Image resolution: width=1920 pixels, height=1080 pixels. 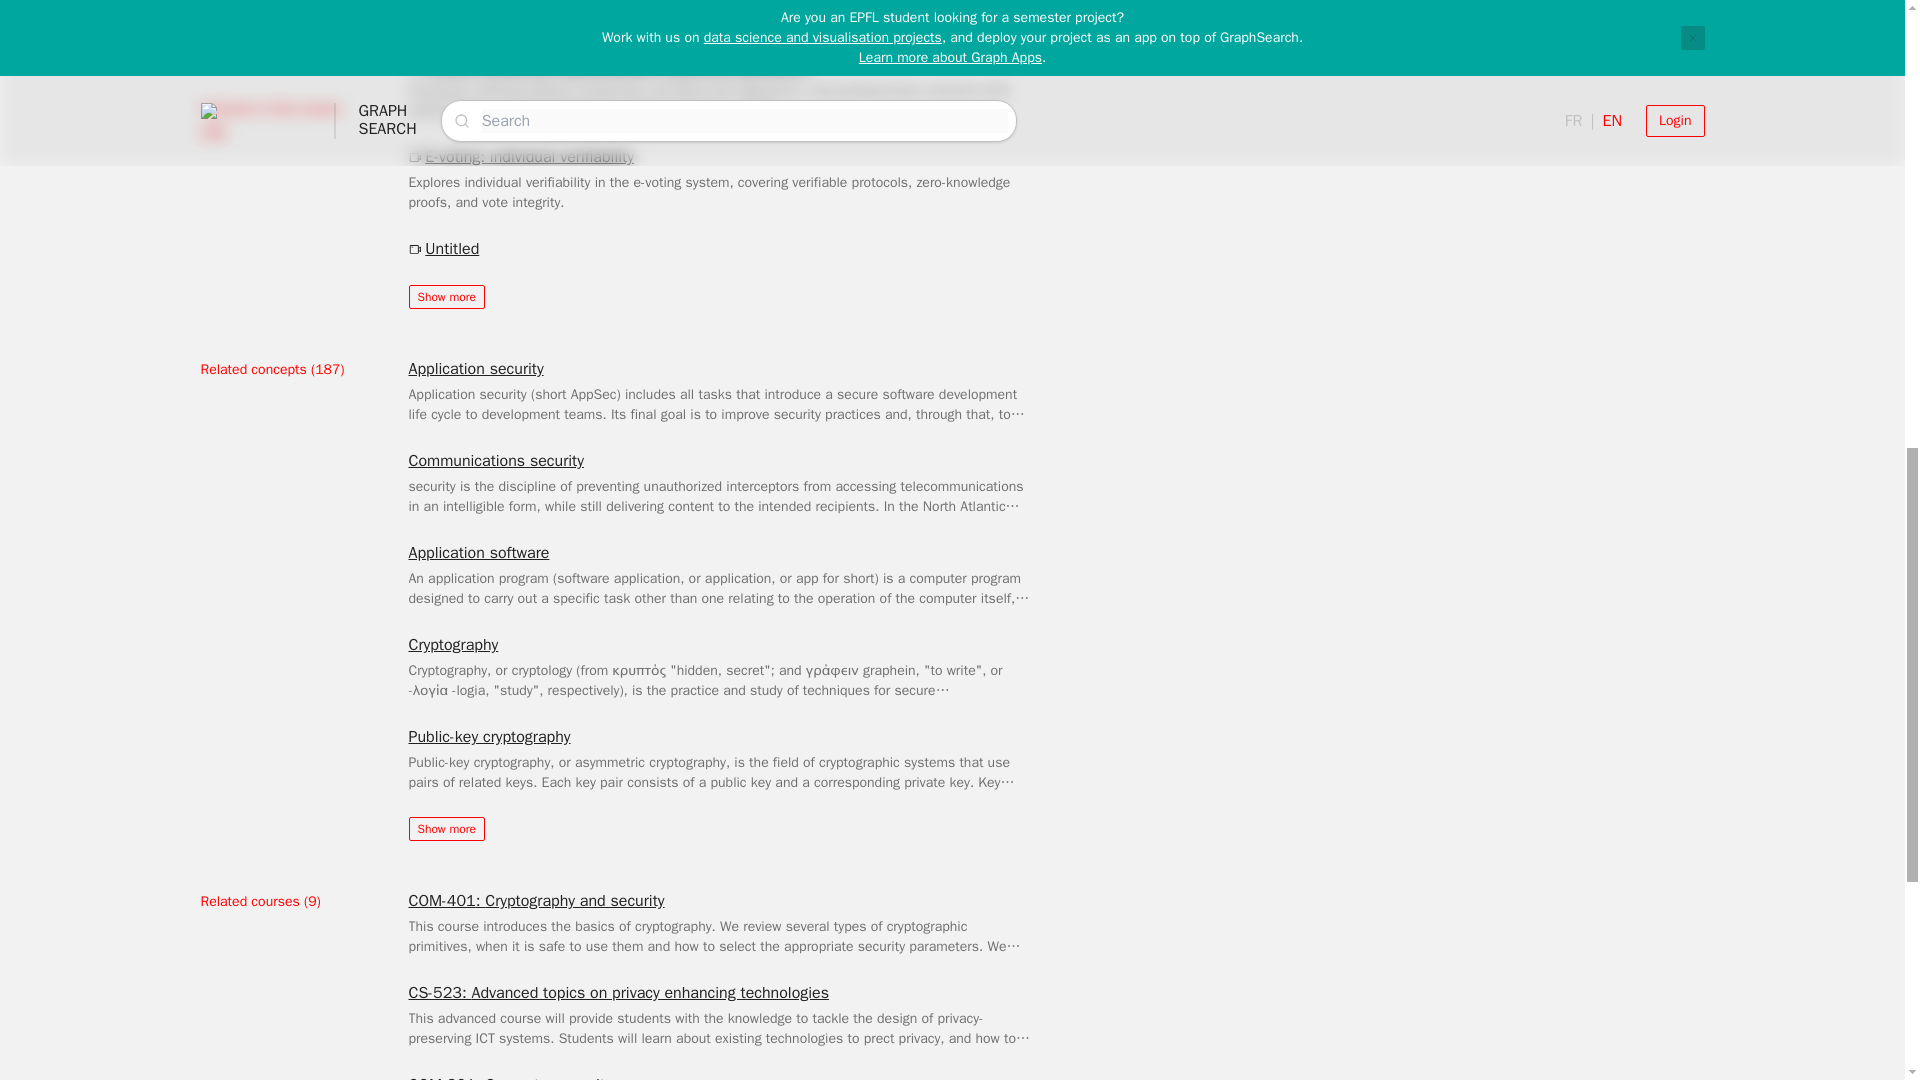 I want to click on Untitled, so click(x=442, y=248).